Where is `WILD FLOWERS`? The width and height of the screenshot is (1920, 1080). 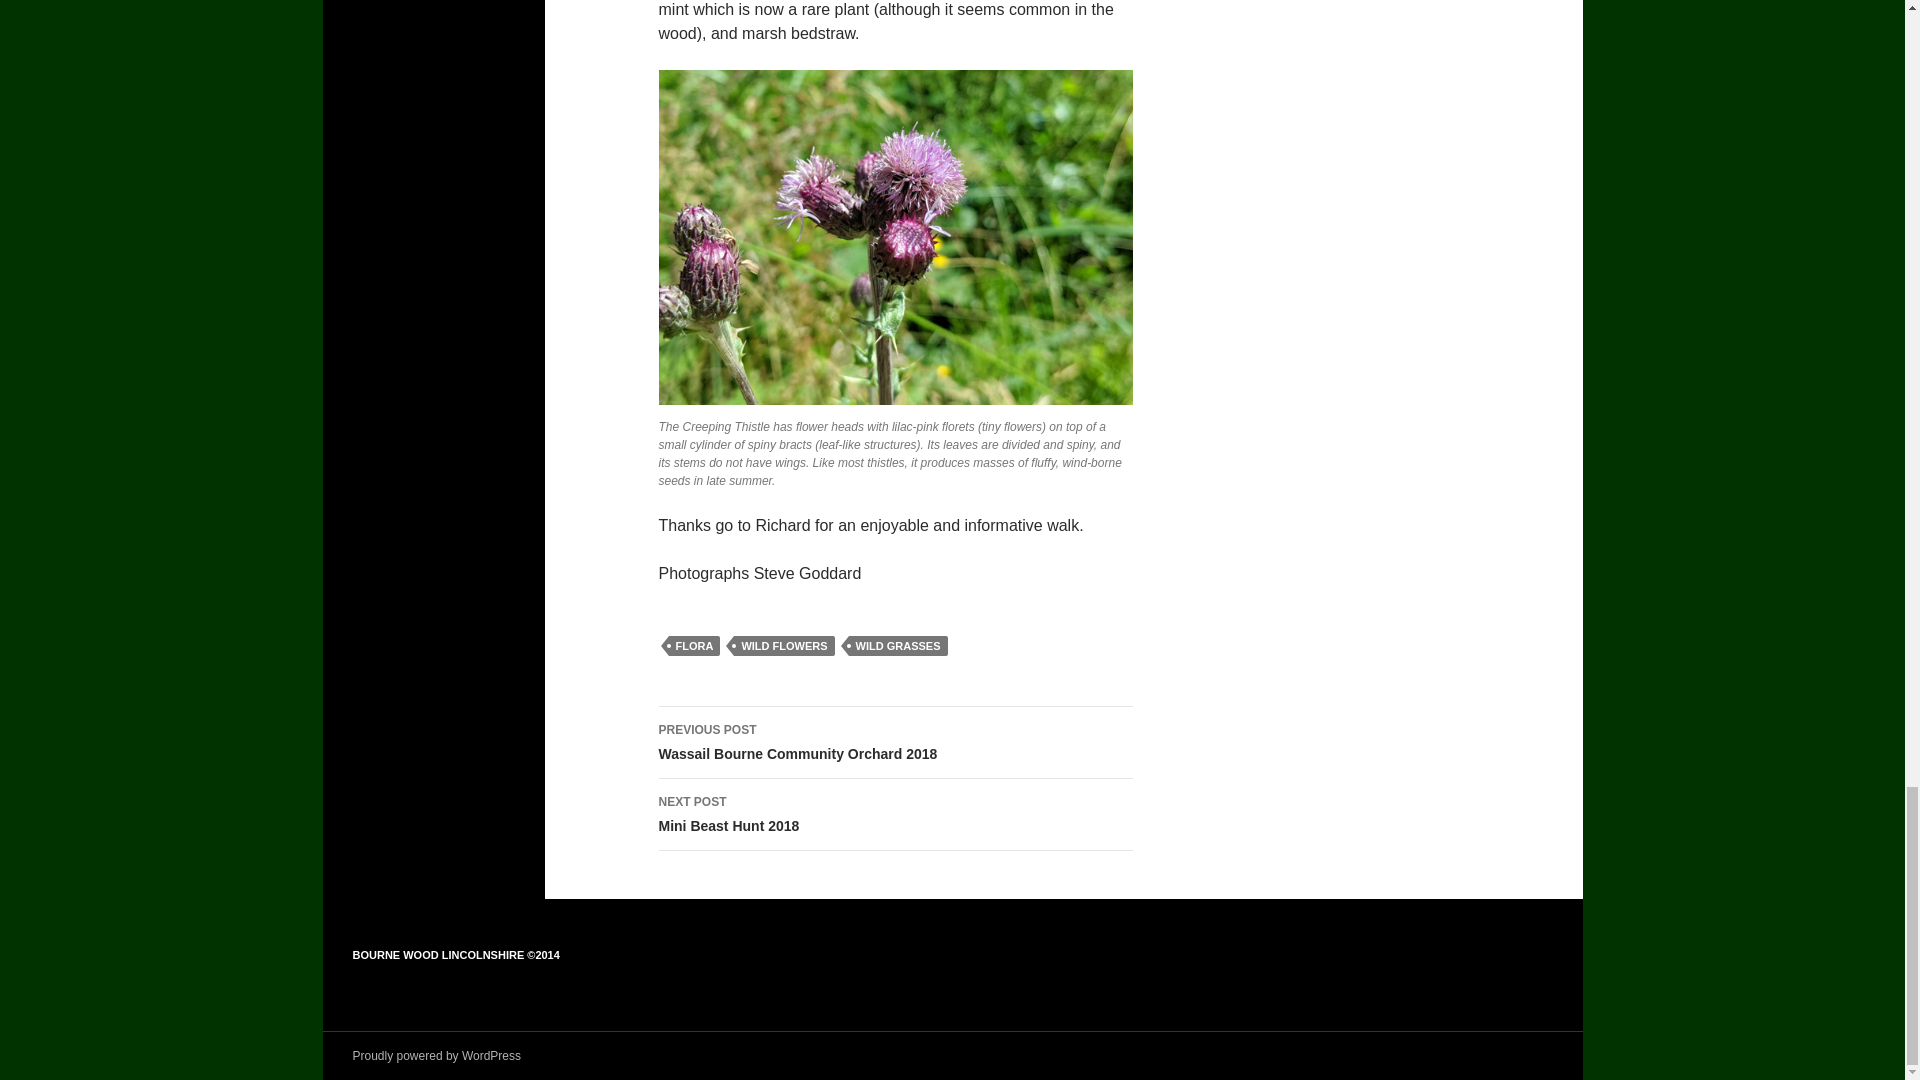
WILD FLOWERS is located at coordinates (895, 814).